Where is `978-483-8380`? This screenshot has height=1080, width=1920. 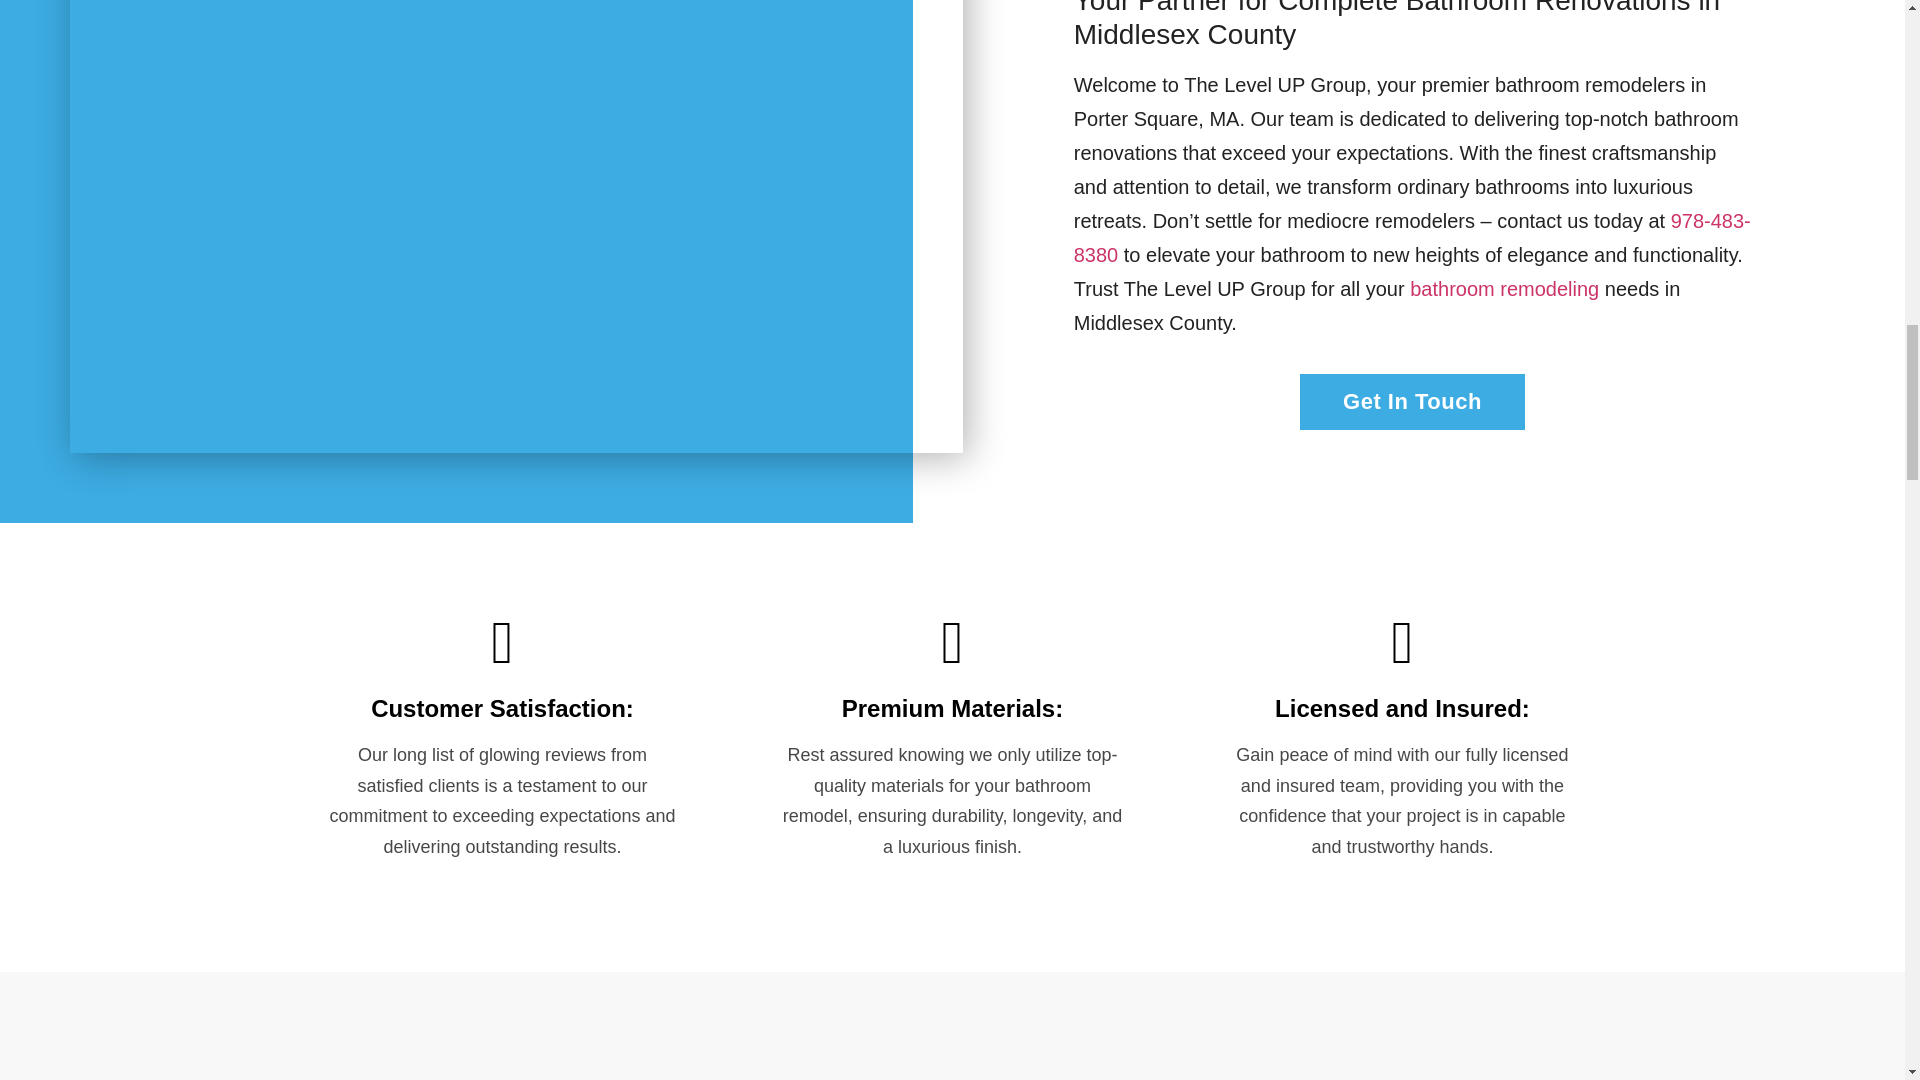
978-483-8380 is located at coordinates (1412, 237).